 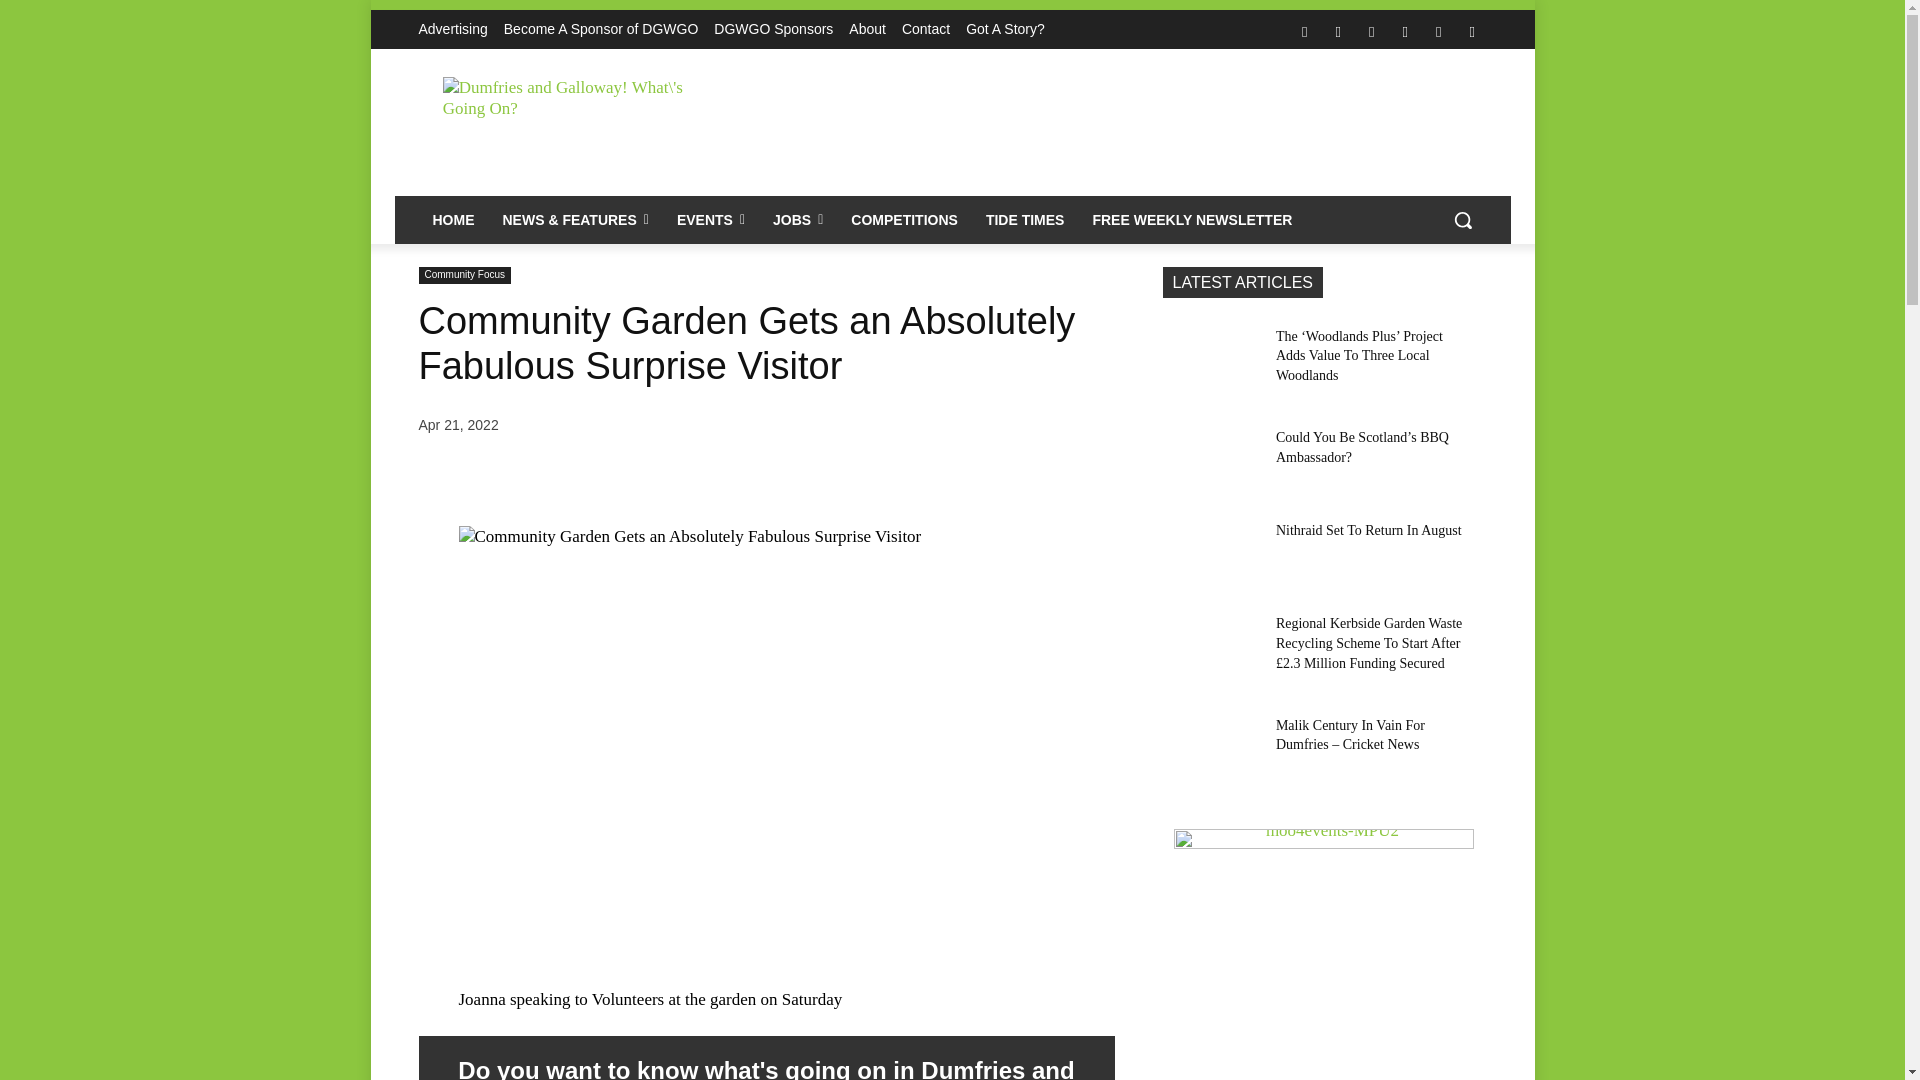 What do you see at coordinates (1438, 32) in the screenshot?
I see `Twitter` at bounding box center [1438, 32].